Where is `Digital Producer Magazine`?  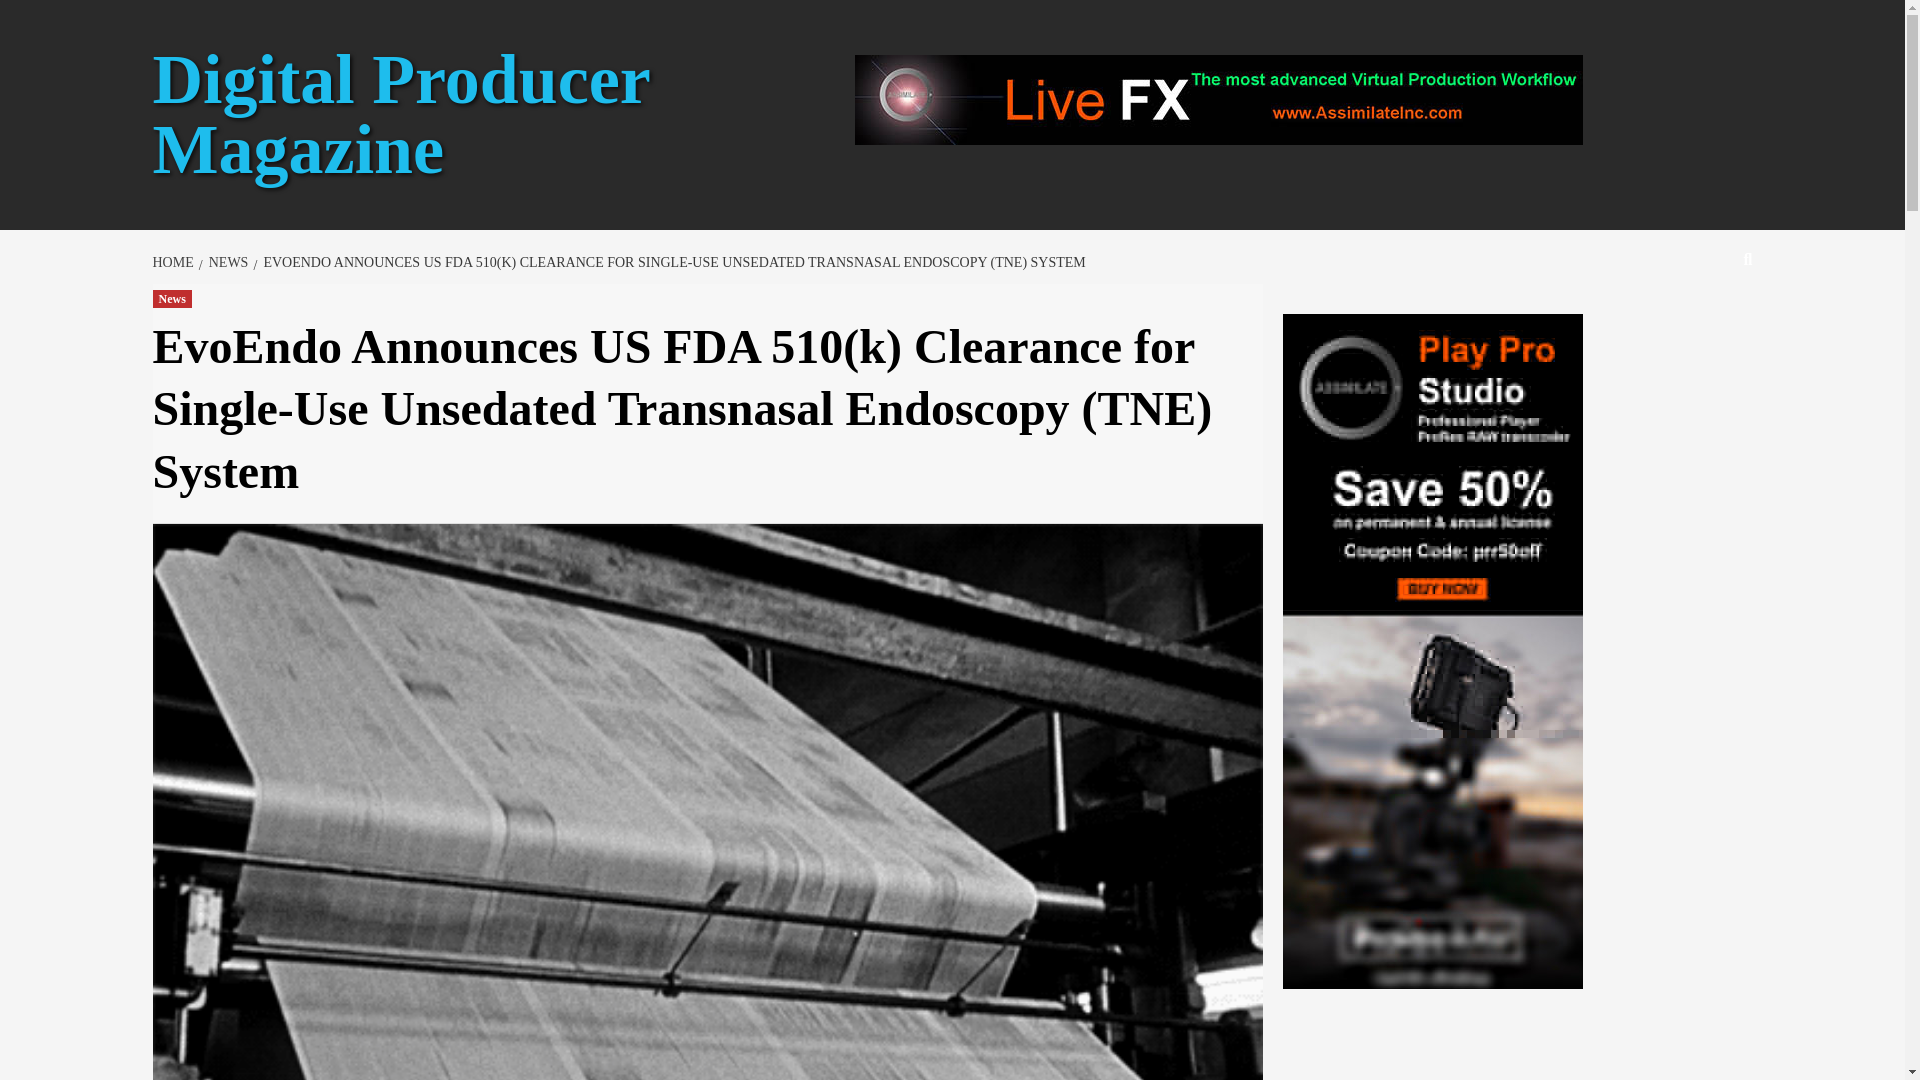 Digital Producer Magazine is located at coordinates (400, 114).